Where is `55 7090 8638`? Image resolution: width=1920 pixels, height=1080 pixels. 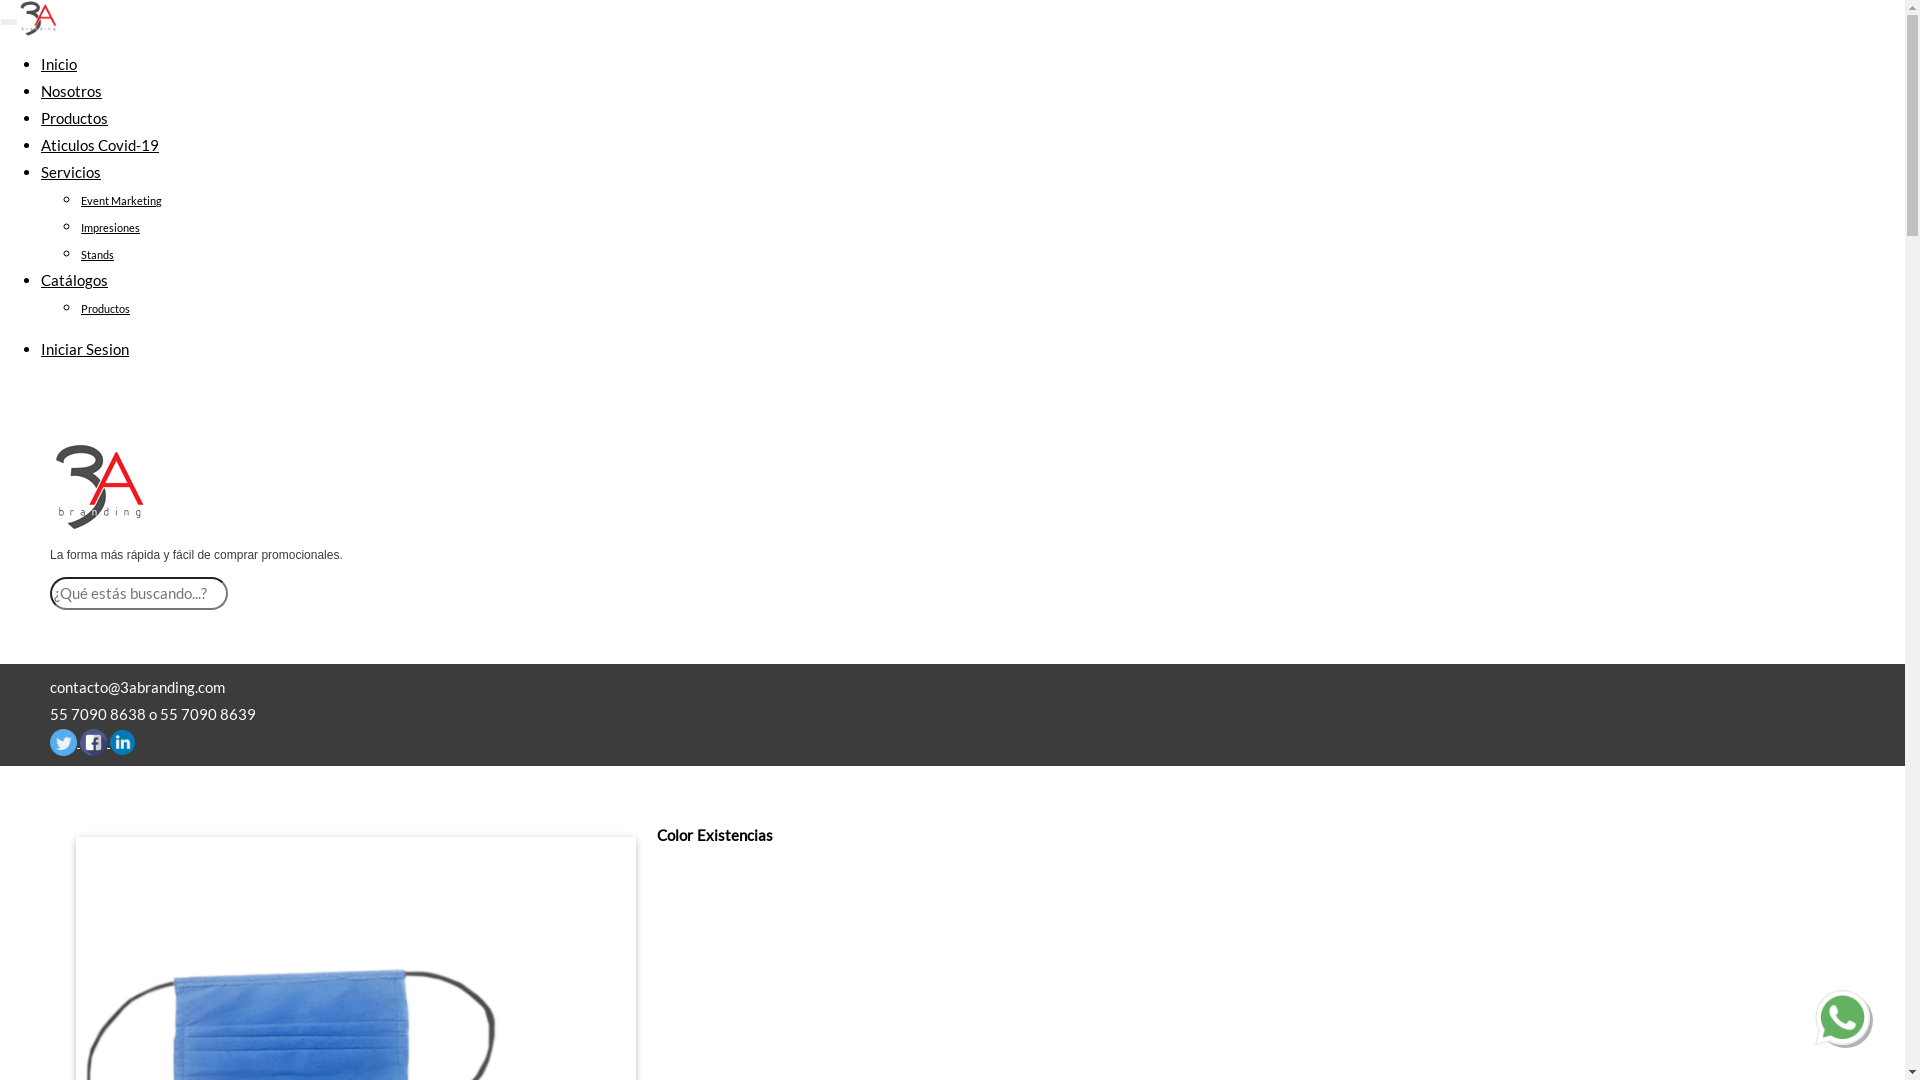
55 7090 8638 is located at coordinates (98, 714).